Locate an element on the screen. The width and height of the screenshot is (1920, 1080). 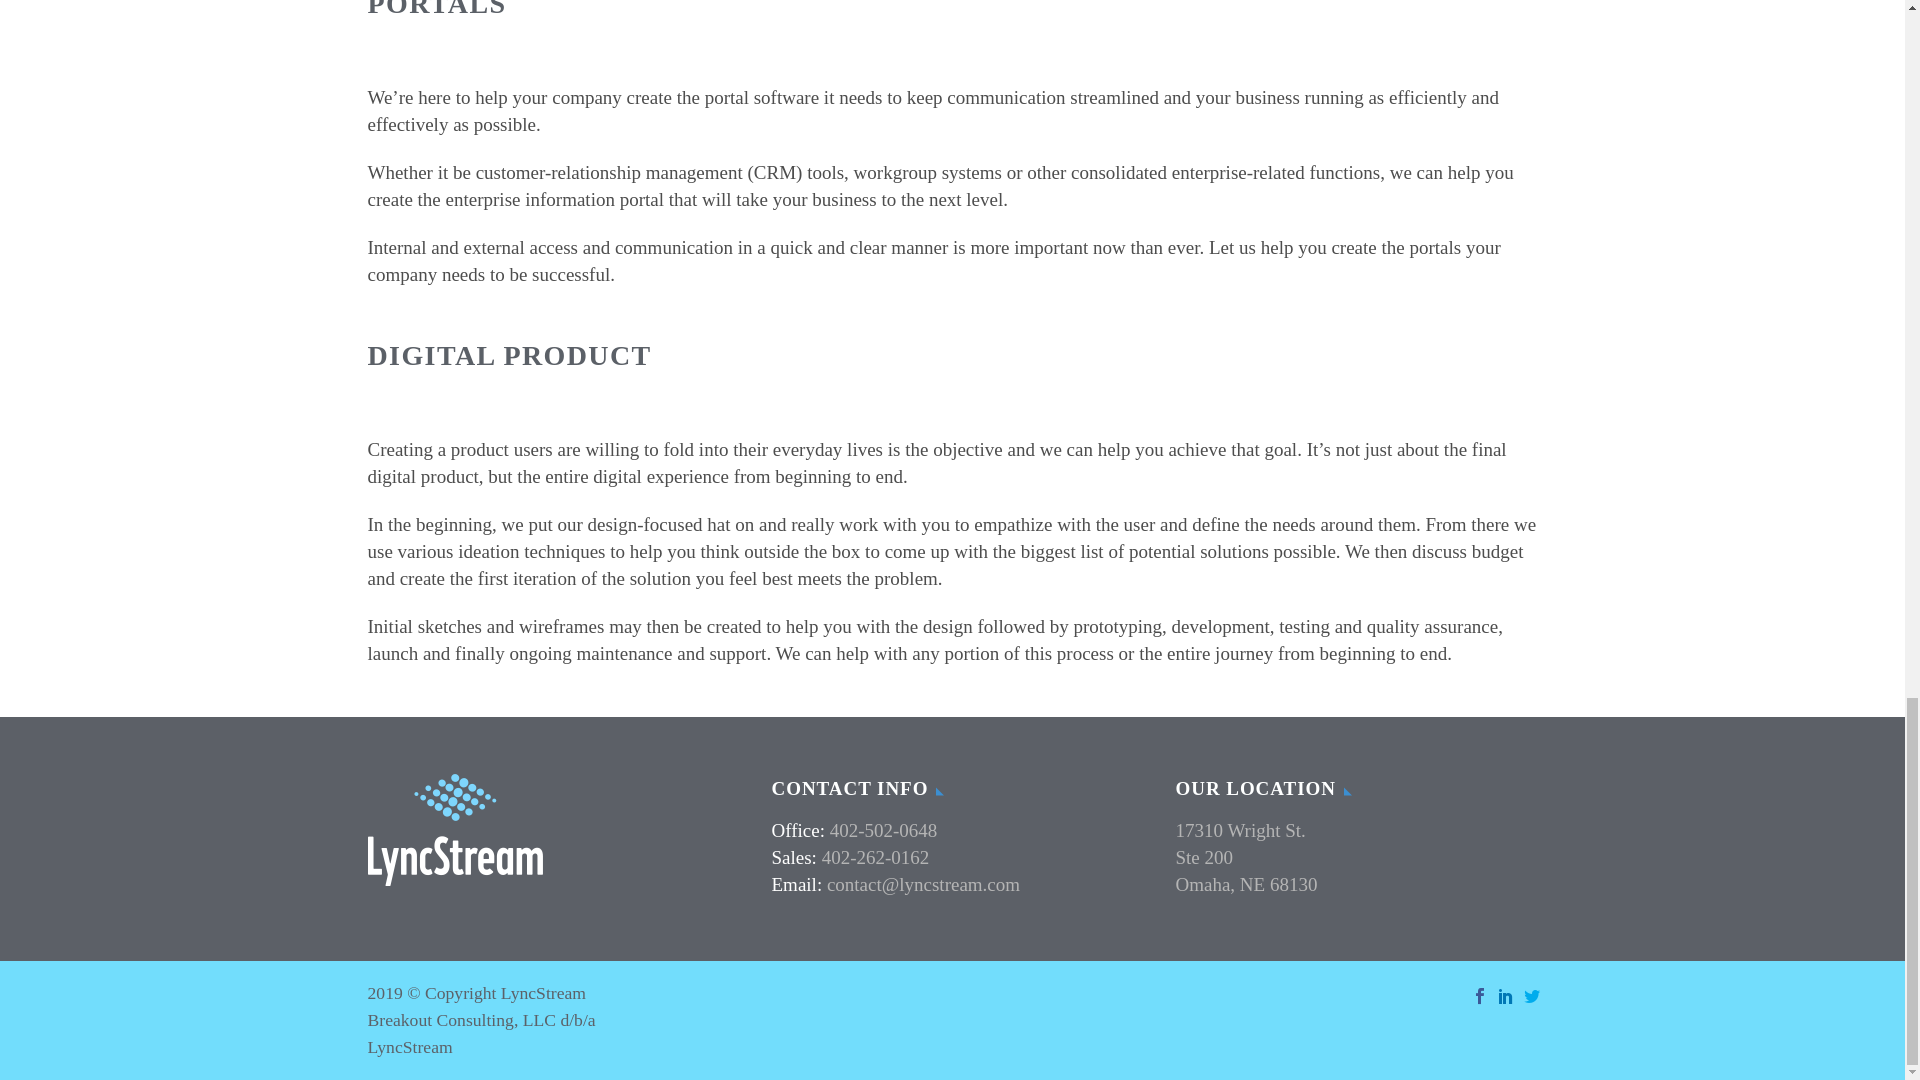
402-502-0648 is located at coordinates (884, 830).